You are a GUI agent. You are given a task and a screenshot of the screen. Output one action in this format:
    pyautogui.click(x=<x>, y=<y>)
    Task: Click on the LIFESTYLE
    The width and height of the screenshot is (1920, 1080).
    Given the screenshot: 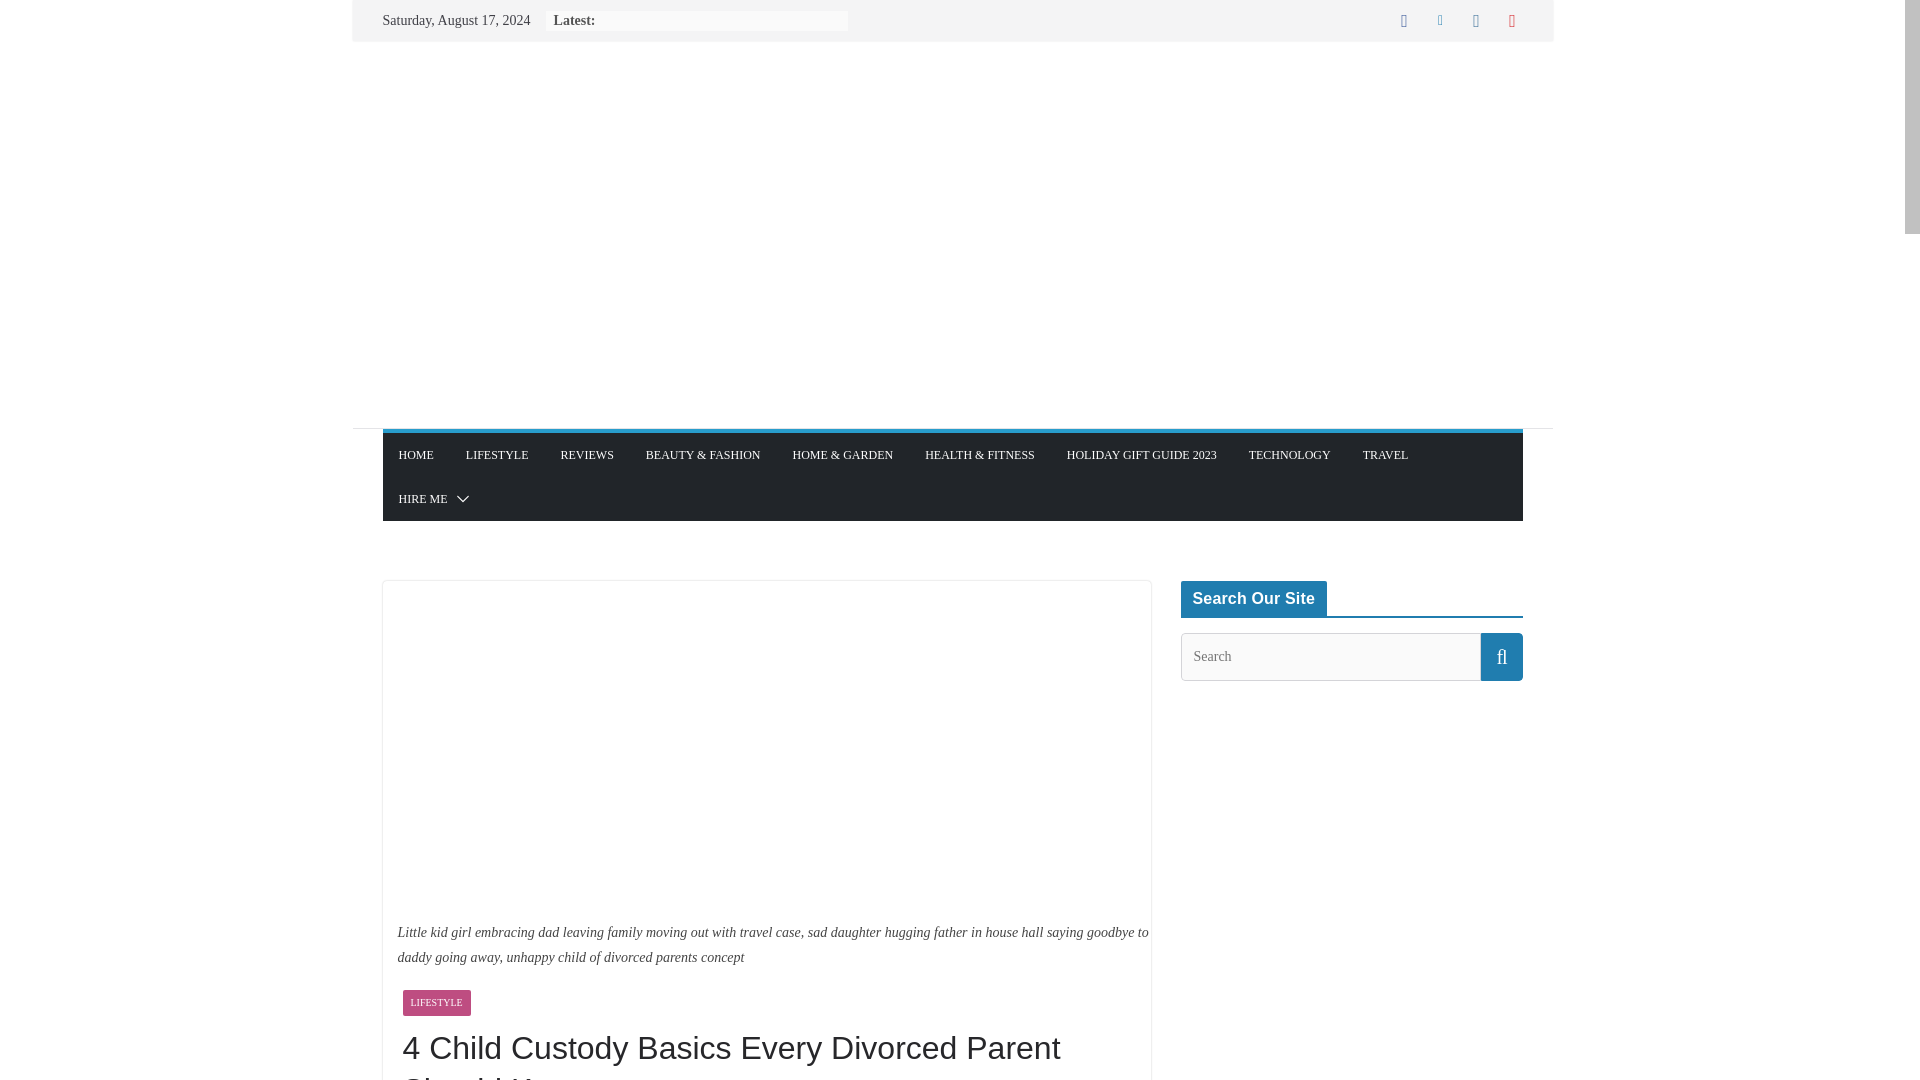 What is the action you would take?
    pyautogui.click(x=436, y=1003)
    